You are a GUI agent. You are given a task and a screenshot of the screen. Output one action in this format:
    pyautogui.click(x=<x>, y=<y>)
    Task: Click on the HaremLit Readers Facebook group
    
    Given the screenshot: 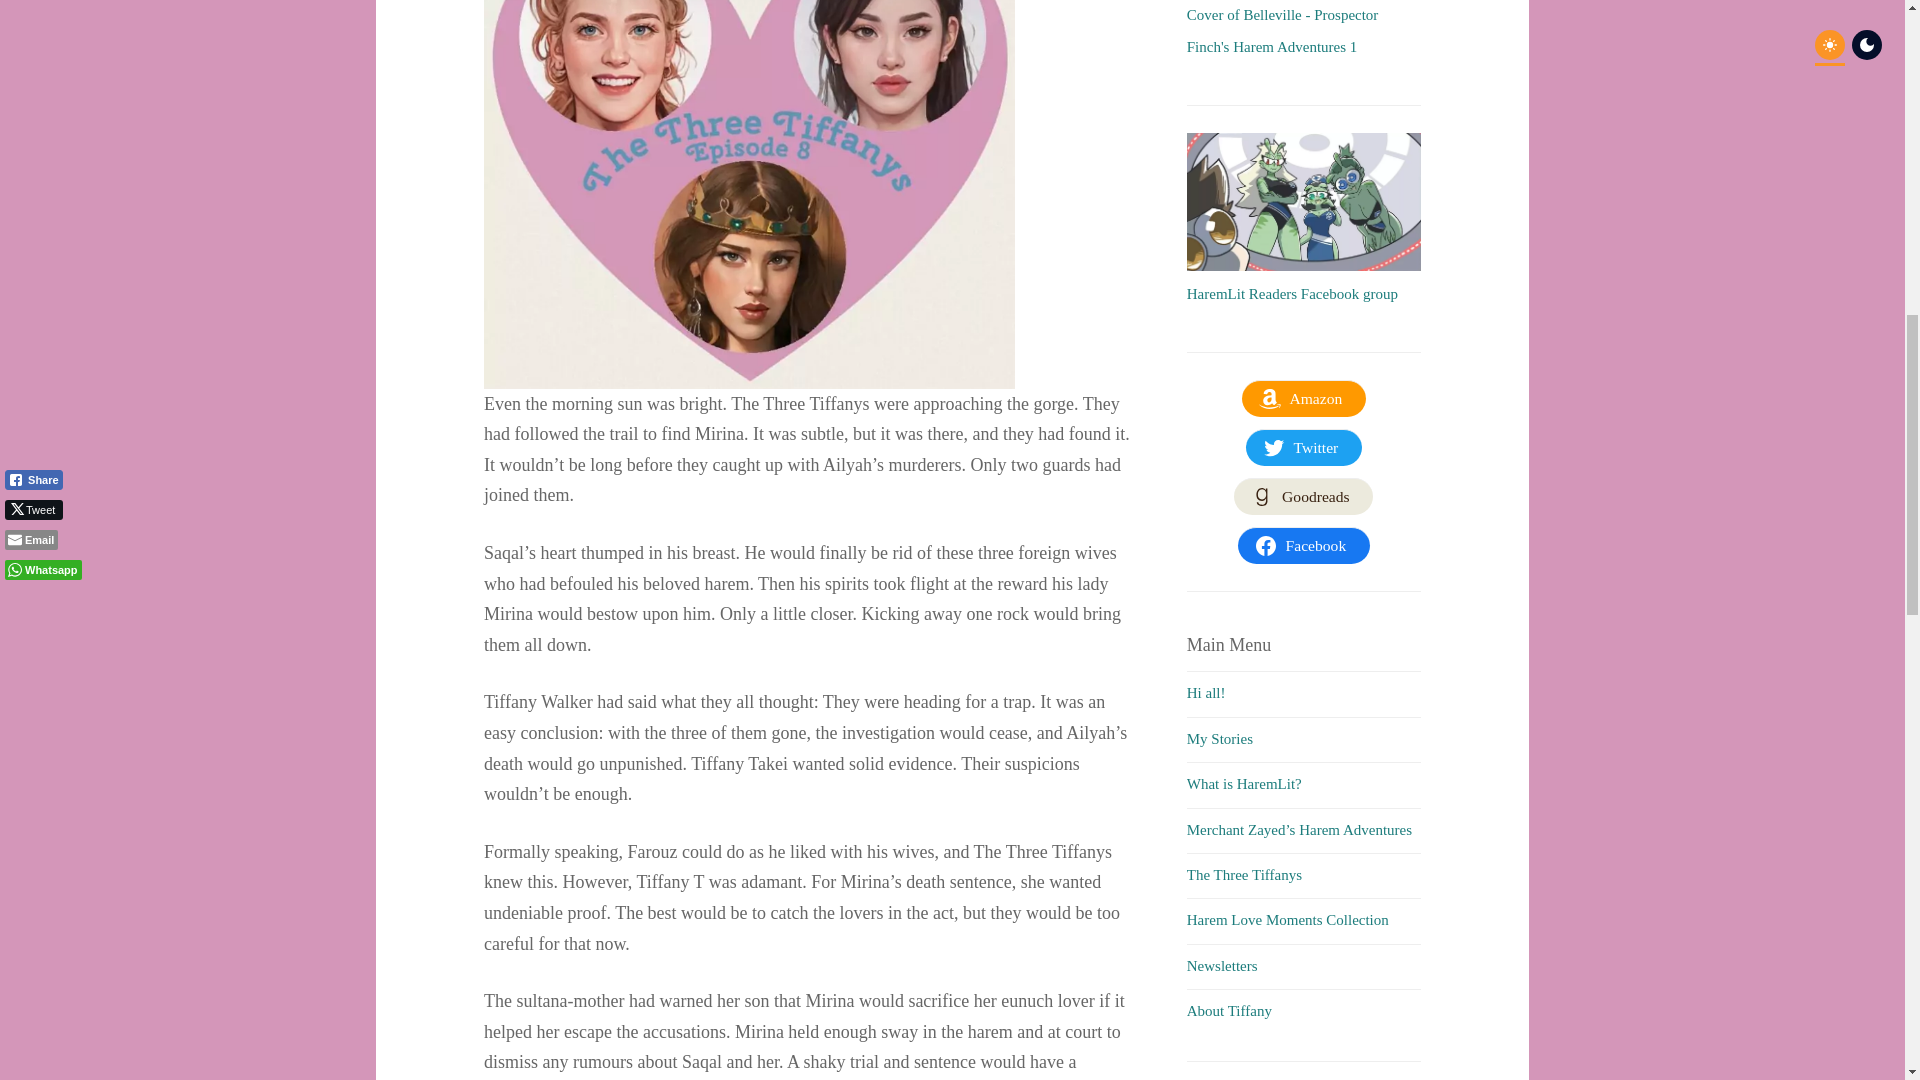 What is the action you would take?
    pyautogui.click(x=1292, y=294)
    